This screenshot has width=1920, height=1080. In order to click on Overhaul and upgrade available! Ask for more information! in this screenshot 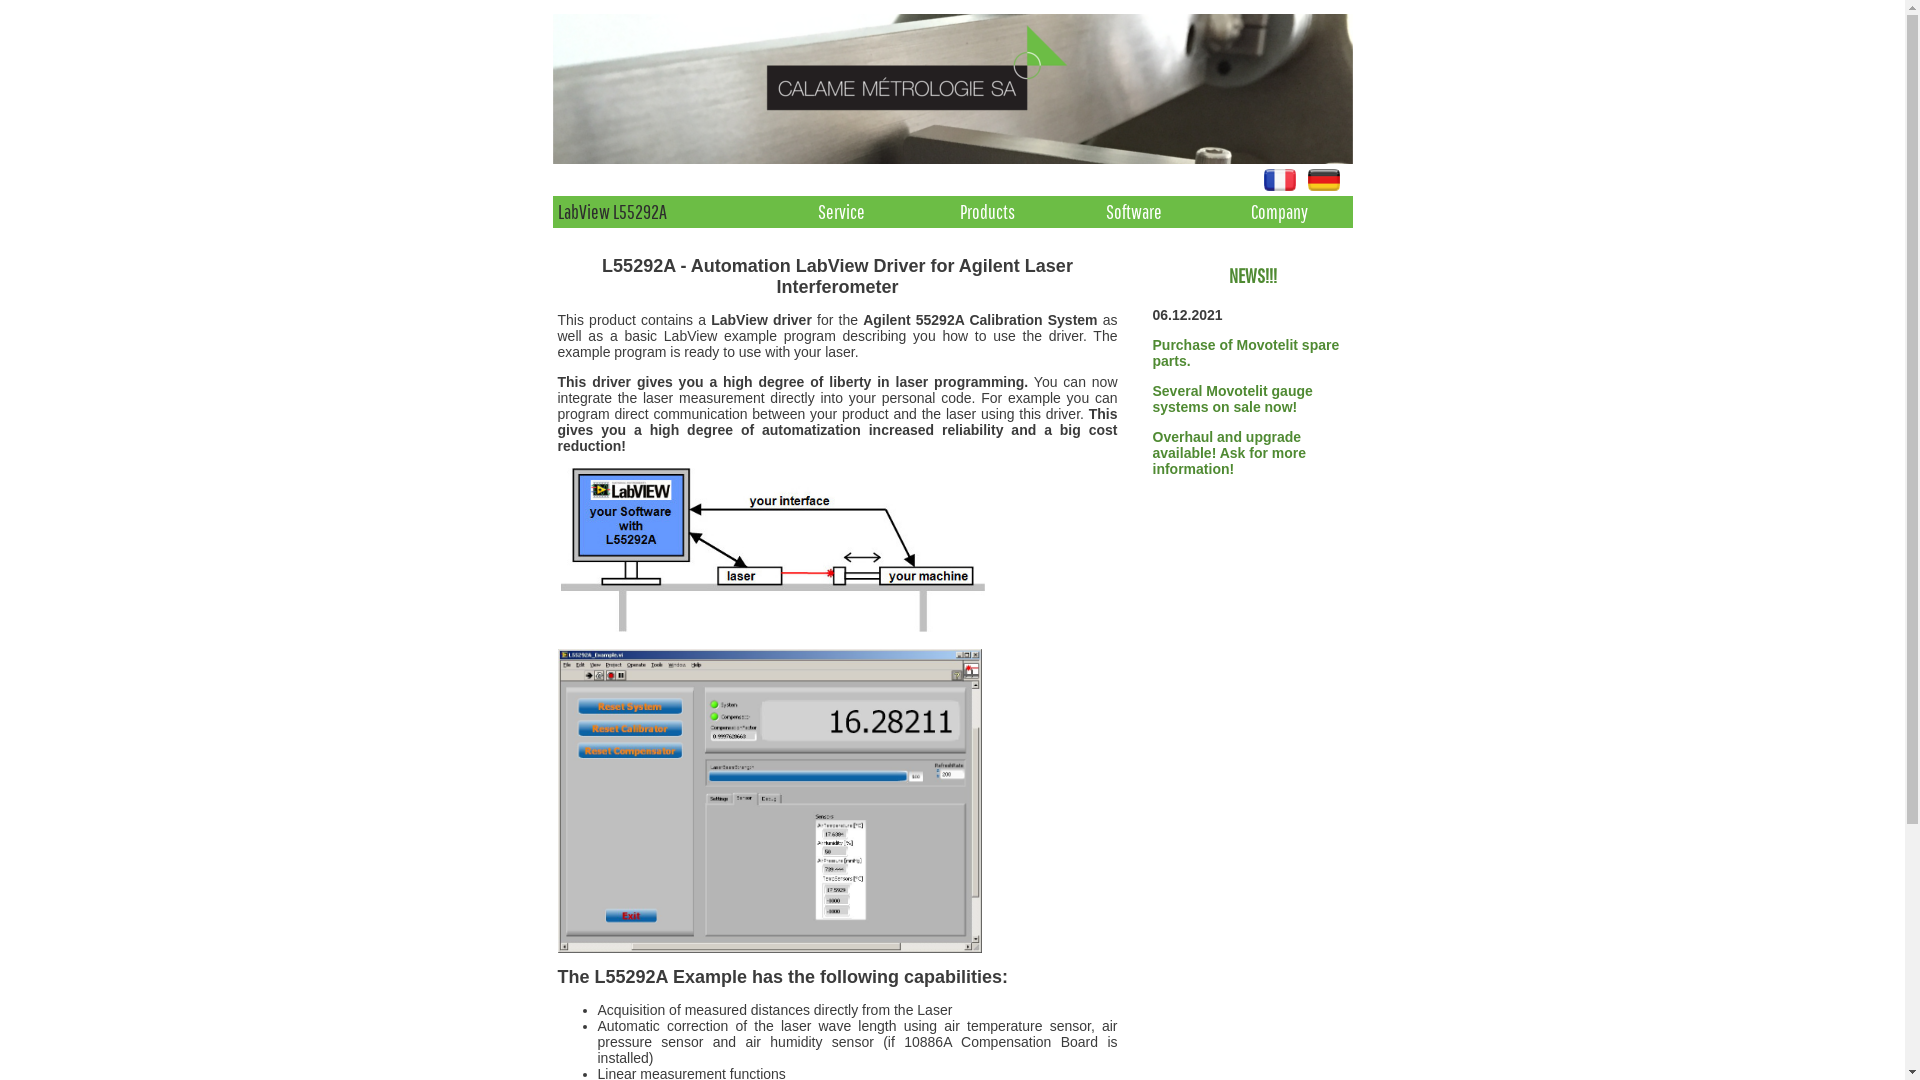, I will do `click(1229, 453)`.